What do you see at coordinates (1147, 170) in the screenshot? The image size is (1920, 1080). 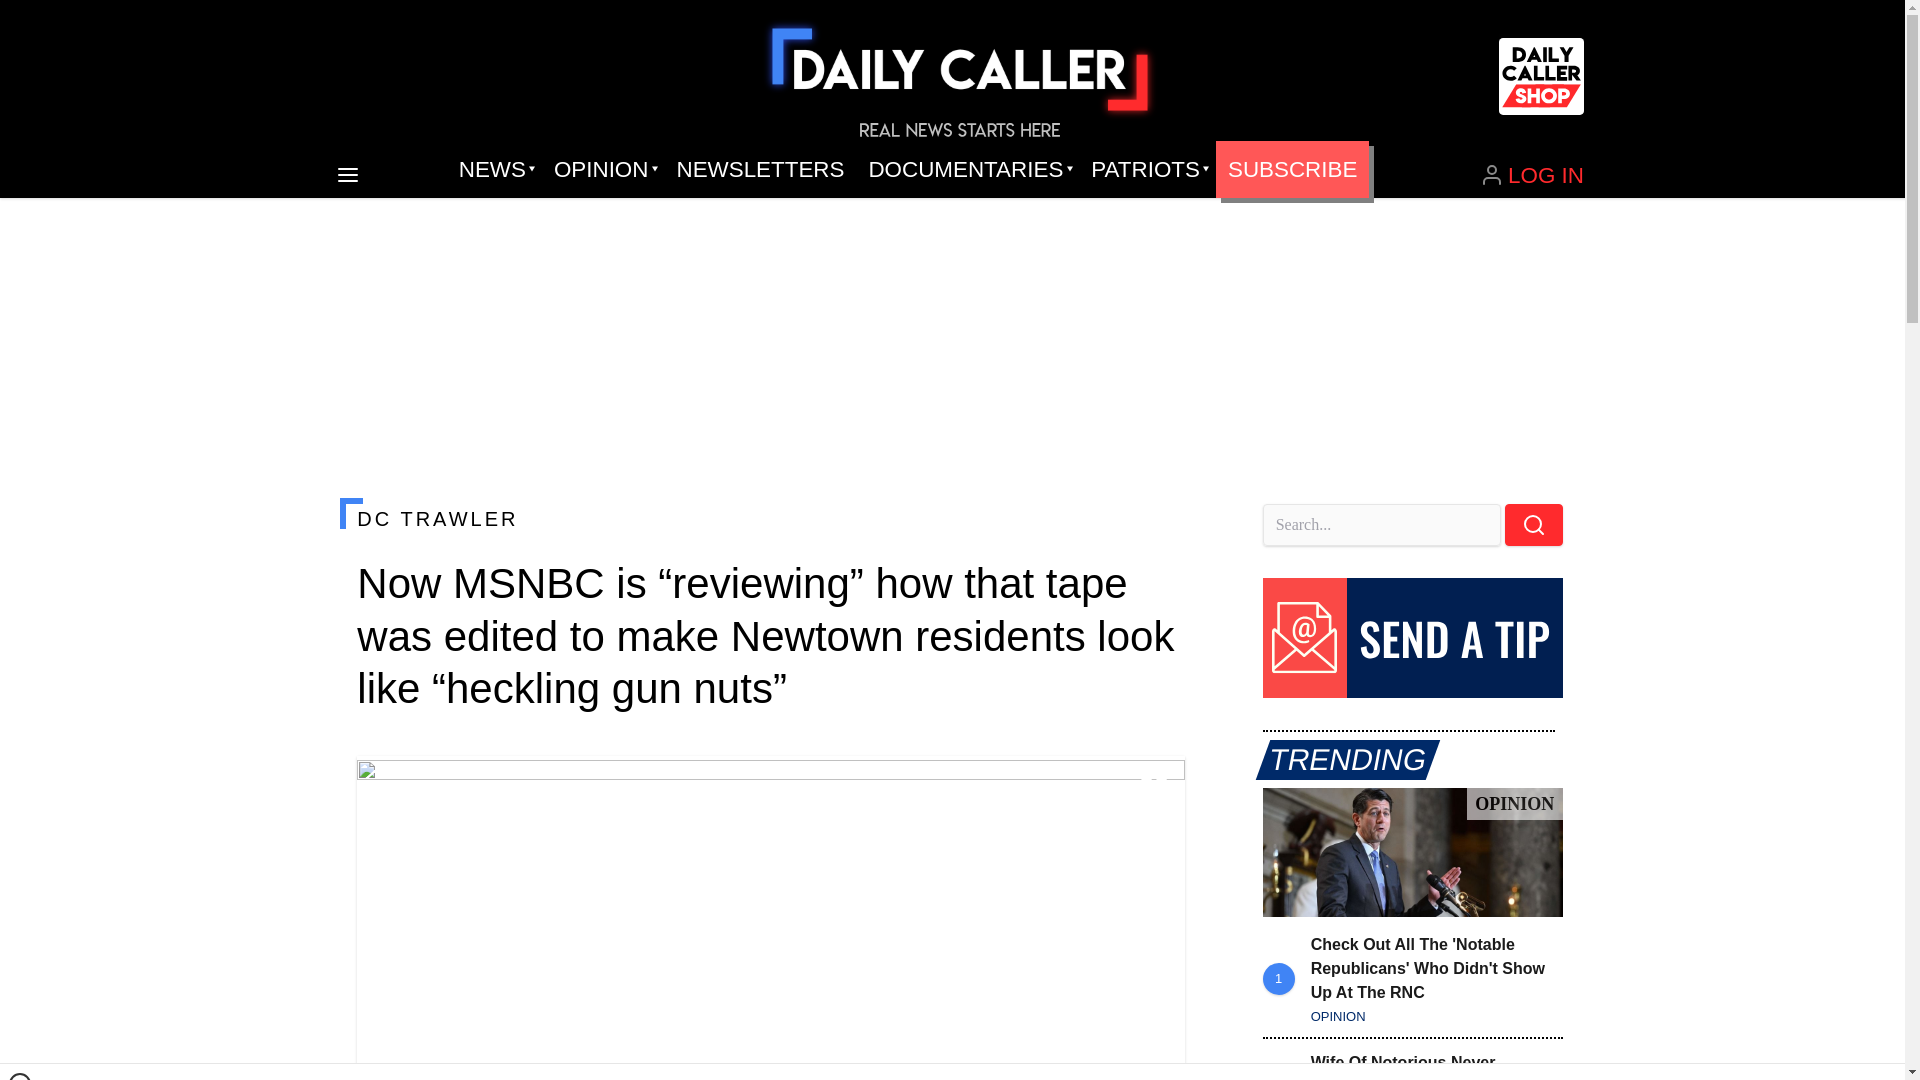 I see `PATRIOTS` at bounding box center [1147, 170].